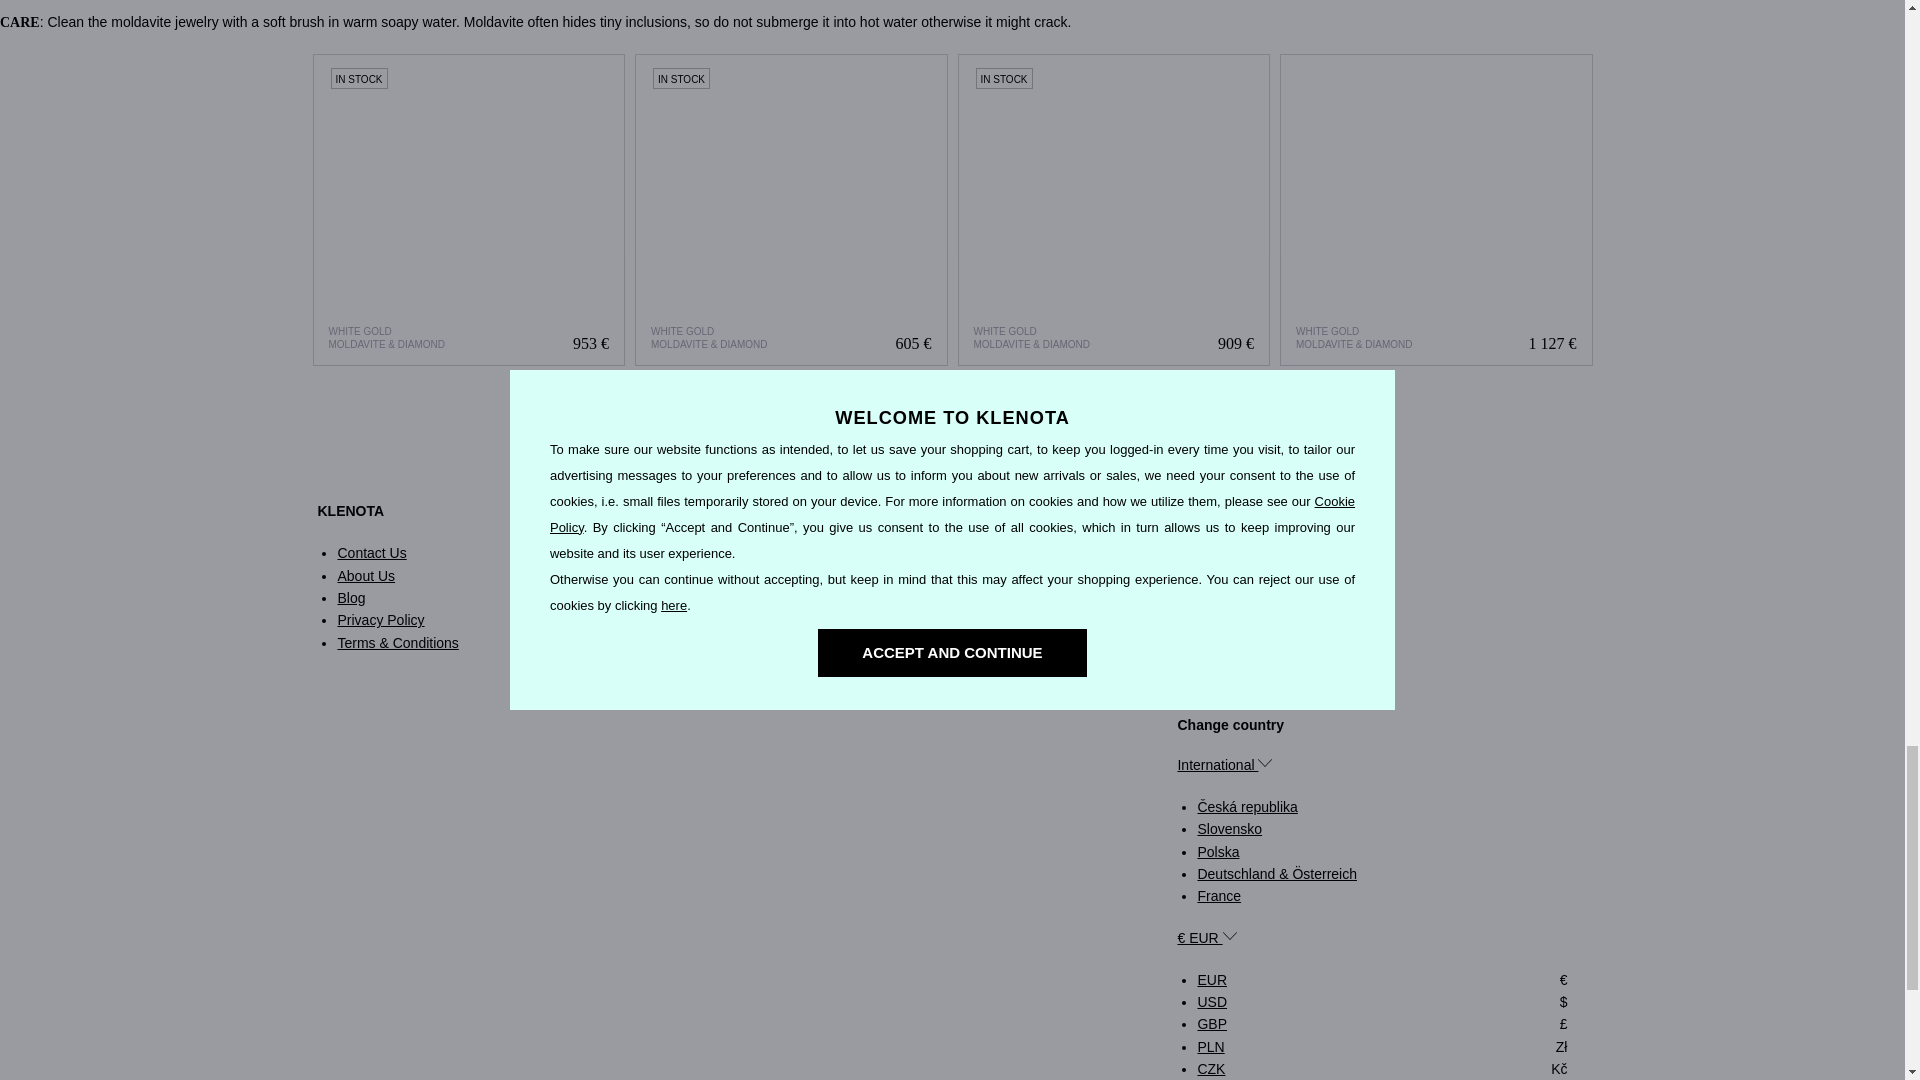 This screenshot has height=1080, width=1920. Describe the element at coordinates (790, 210) in the screenshot. I see `White Gold Earrings with Moldavite and Diamonds` at that location.